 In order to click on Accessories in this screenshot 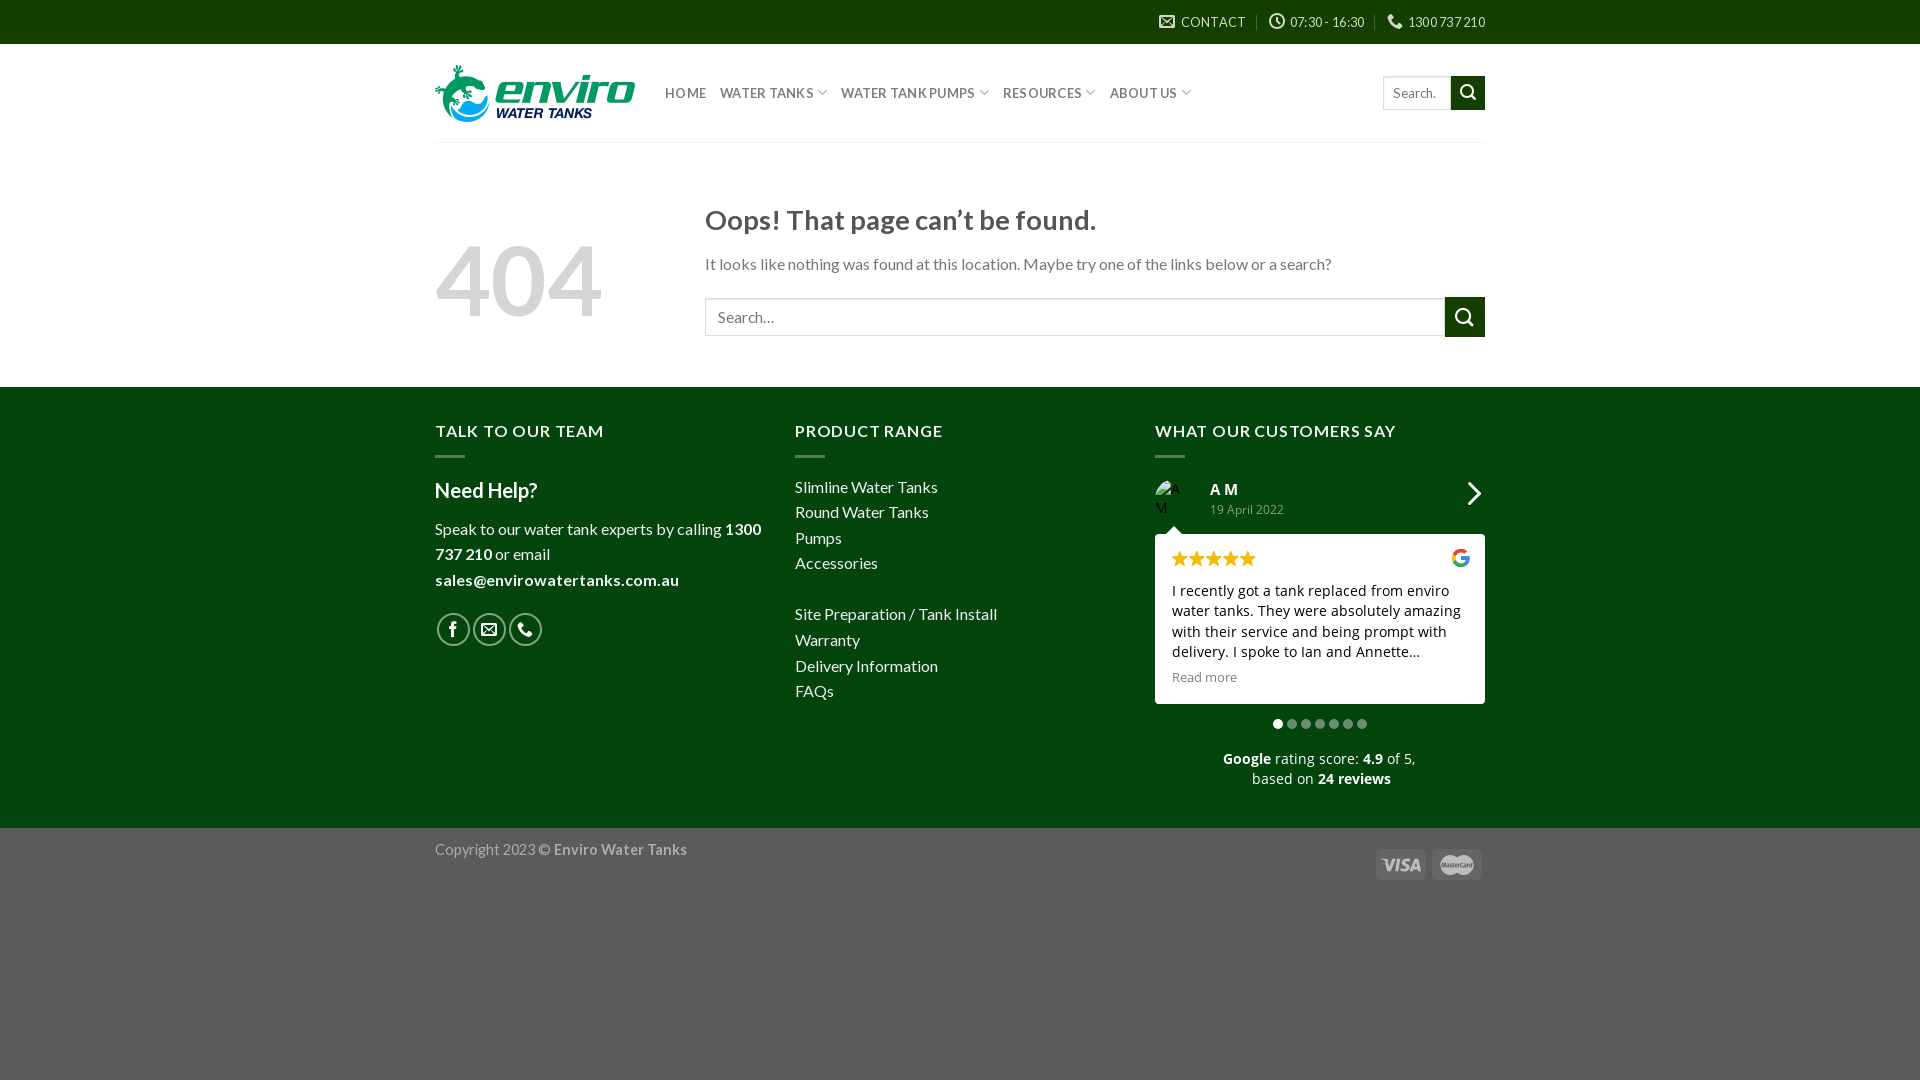, I will do `click(836, 562)`.